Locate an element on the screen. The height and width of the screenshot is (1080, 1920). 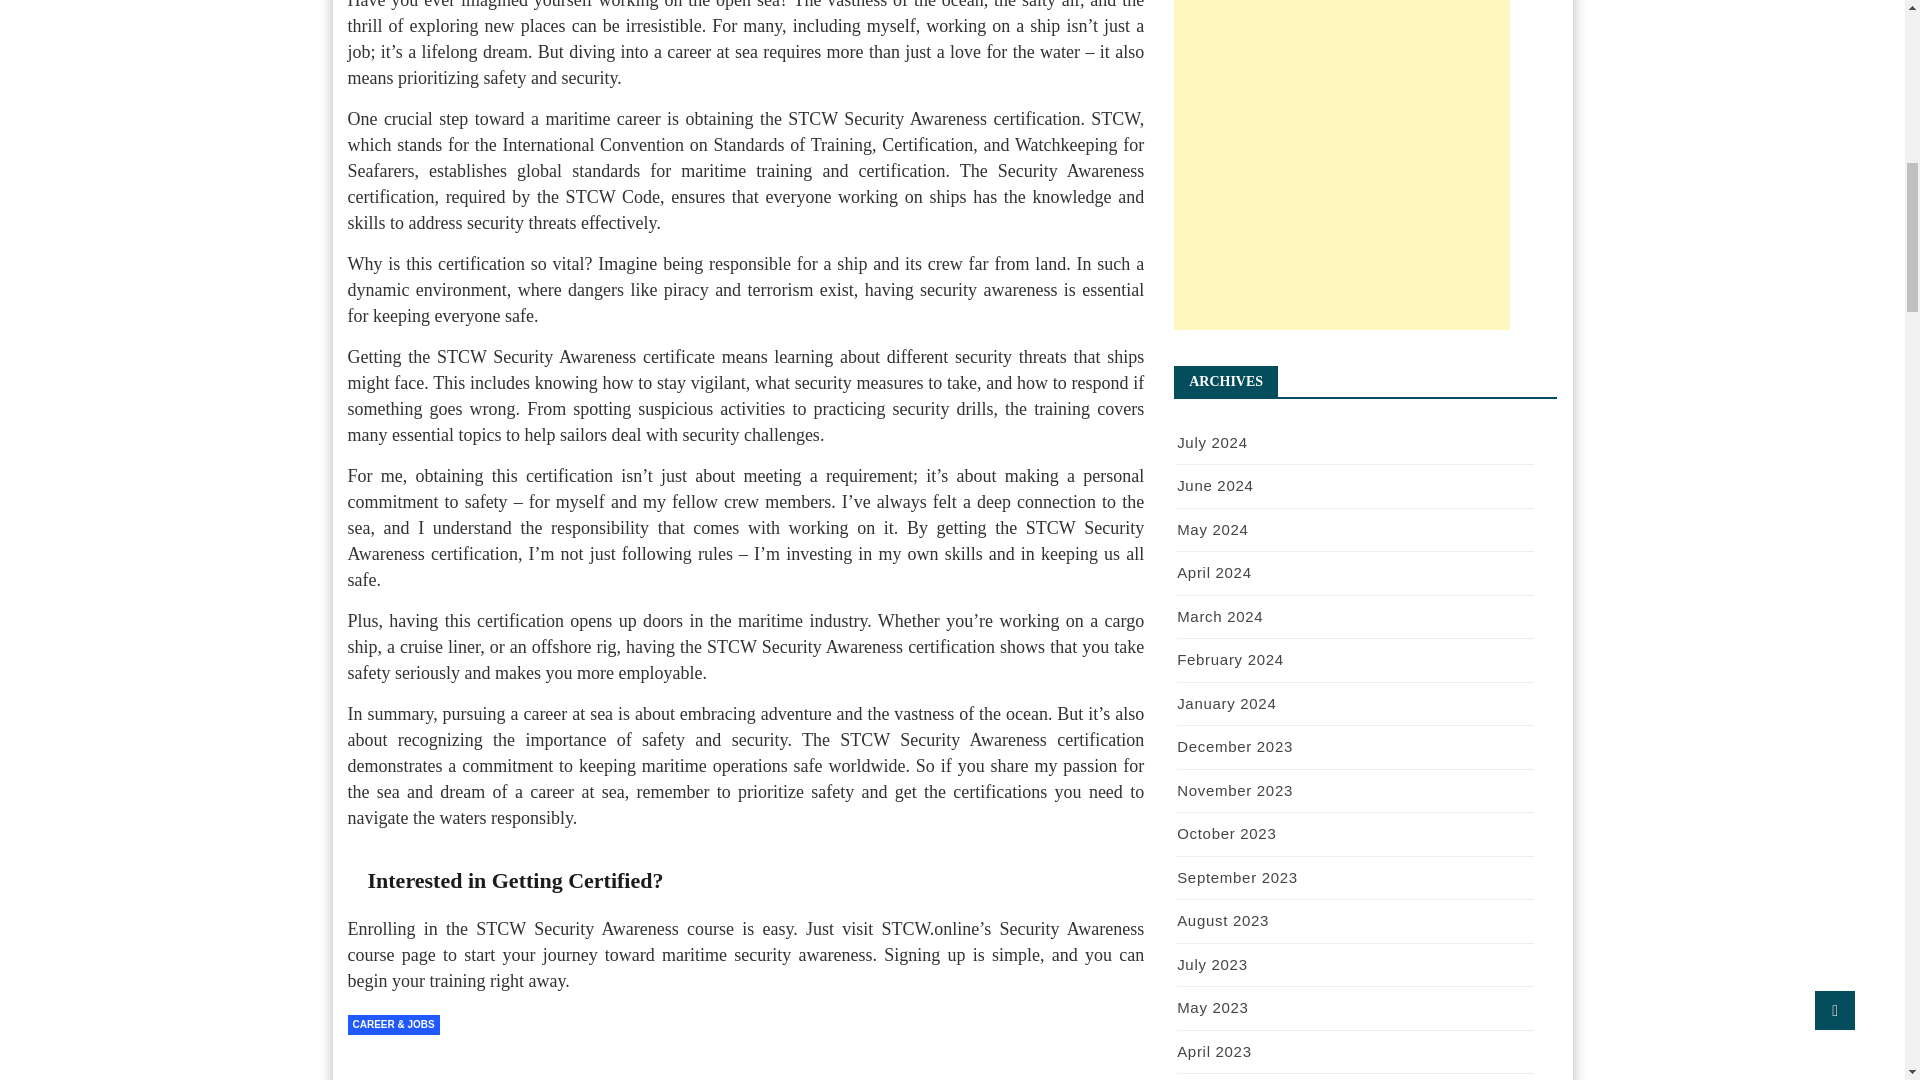
June 2024 is located at coordinates (1214, 485).